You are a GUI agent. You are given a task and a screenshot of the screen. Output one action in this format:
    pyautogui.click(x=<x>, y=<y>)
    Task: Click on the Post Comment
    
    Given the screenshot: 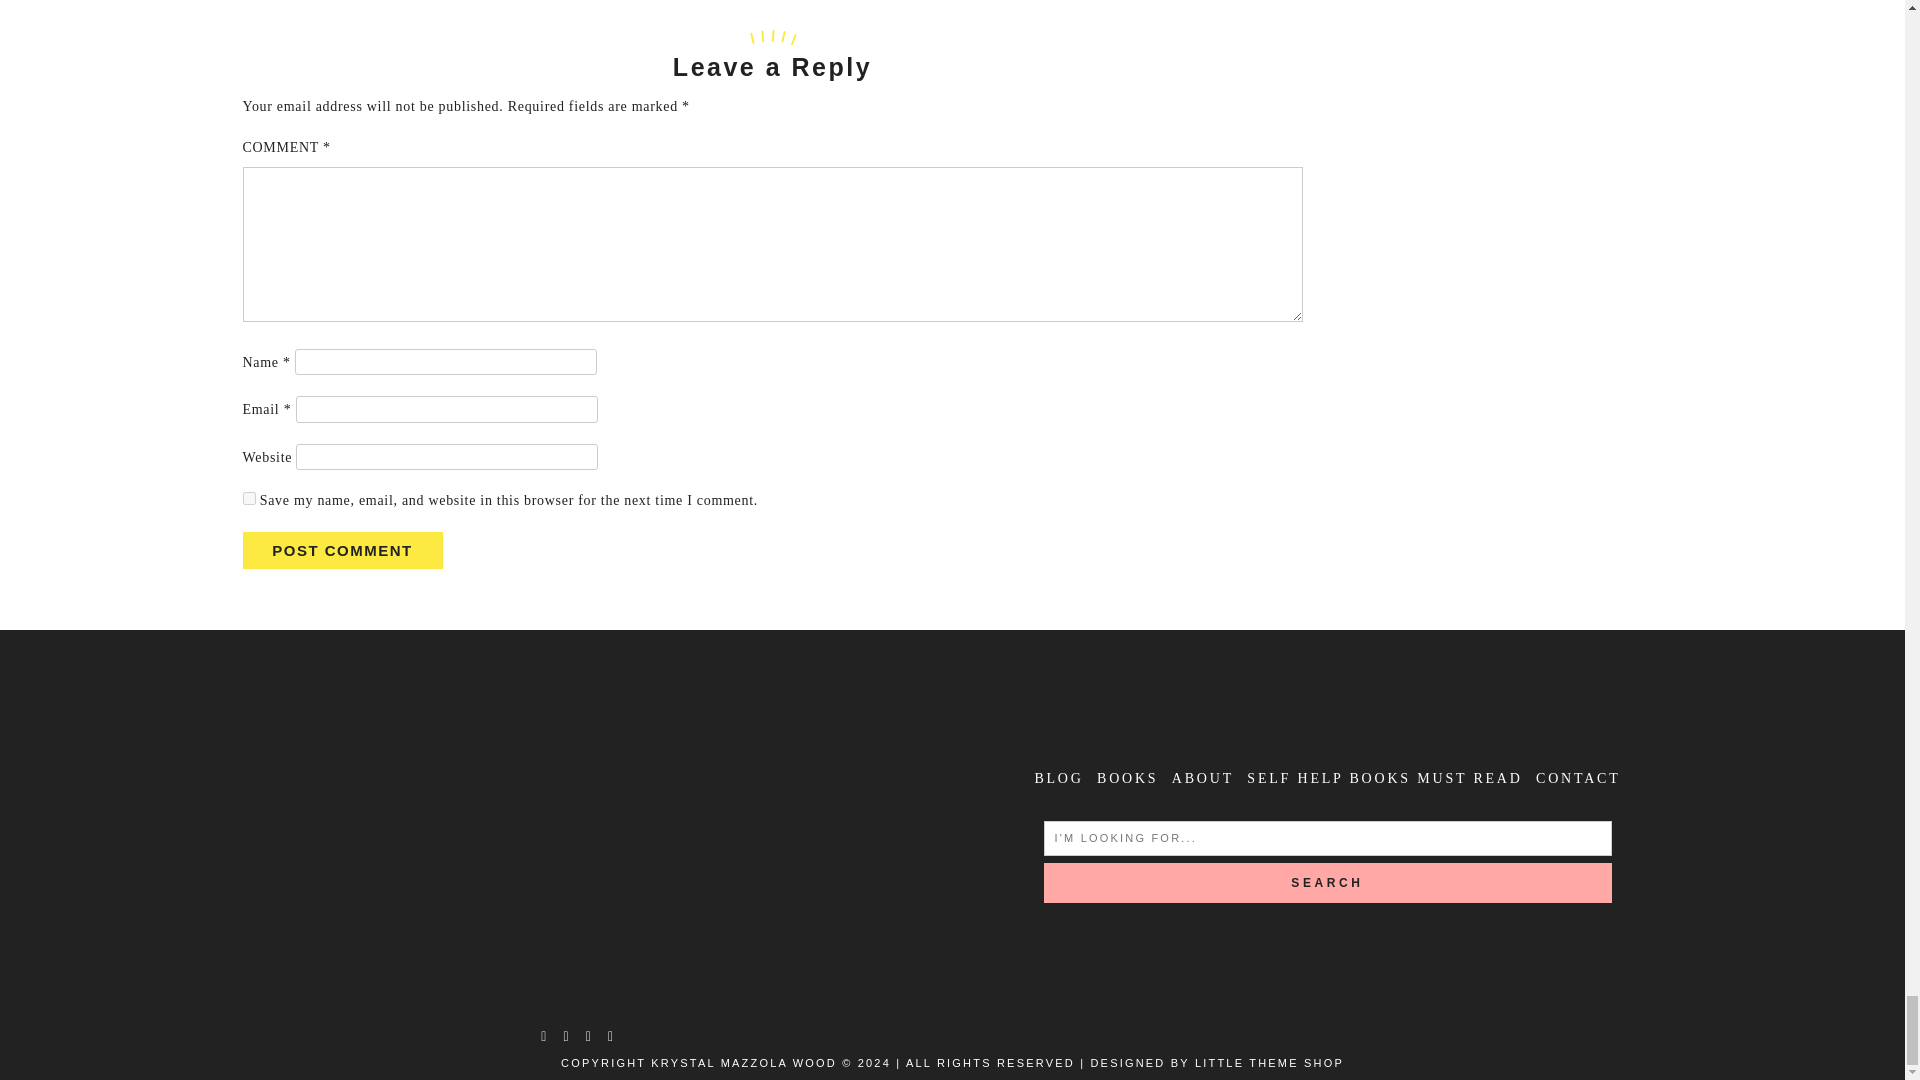 What is the action you would take?
    pyautogui.click(x=341, y=550)
    